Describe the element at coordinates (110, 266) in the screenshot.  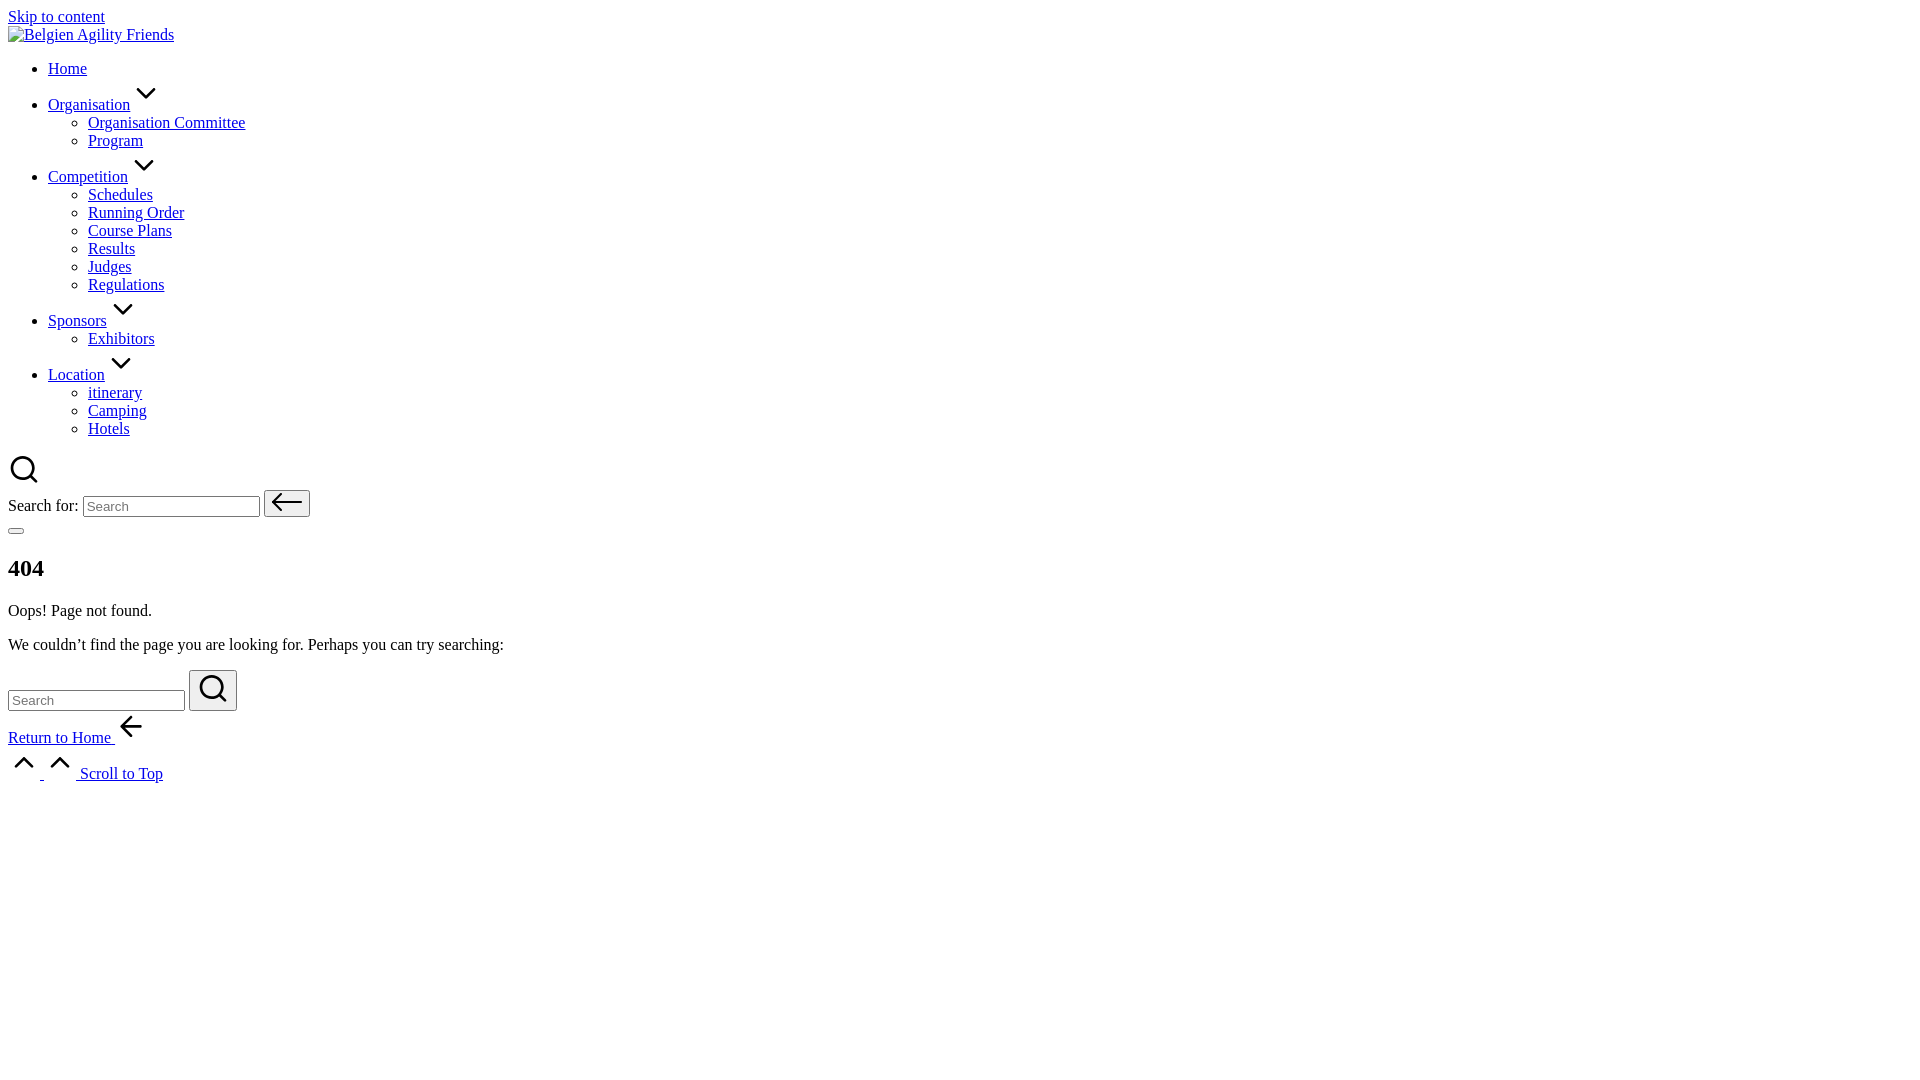
I see `Judges` at that location.